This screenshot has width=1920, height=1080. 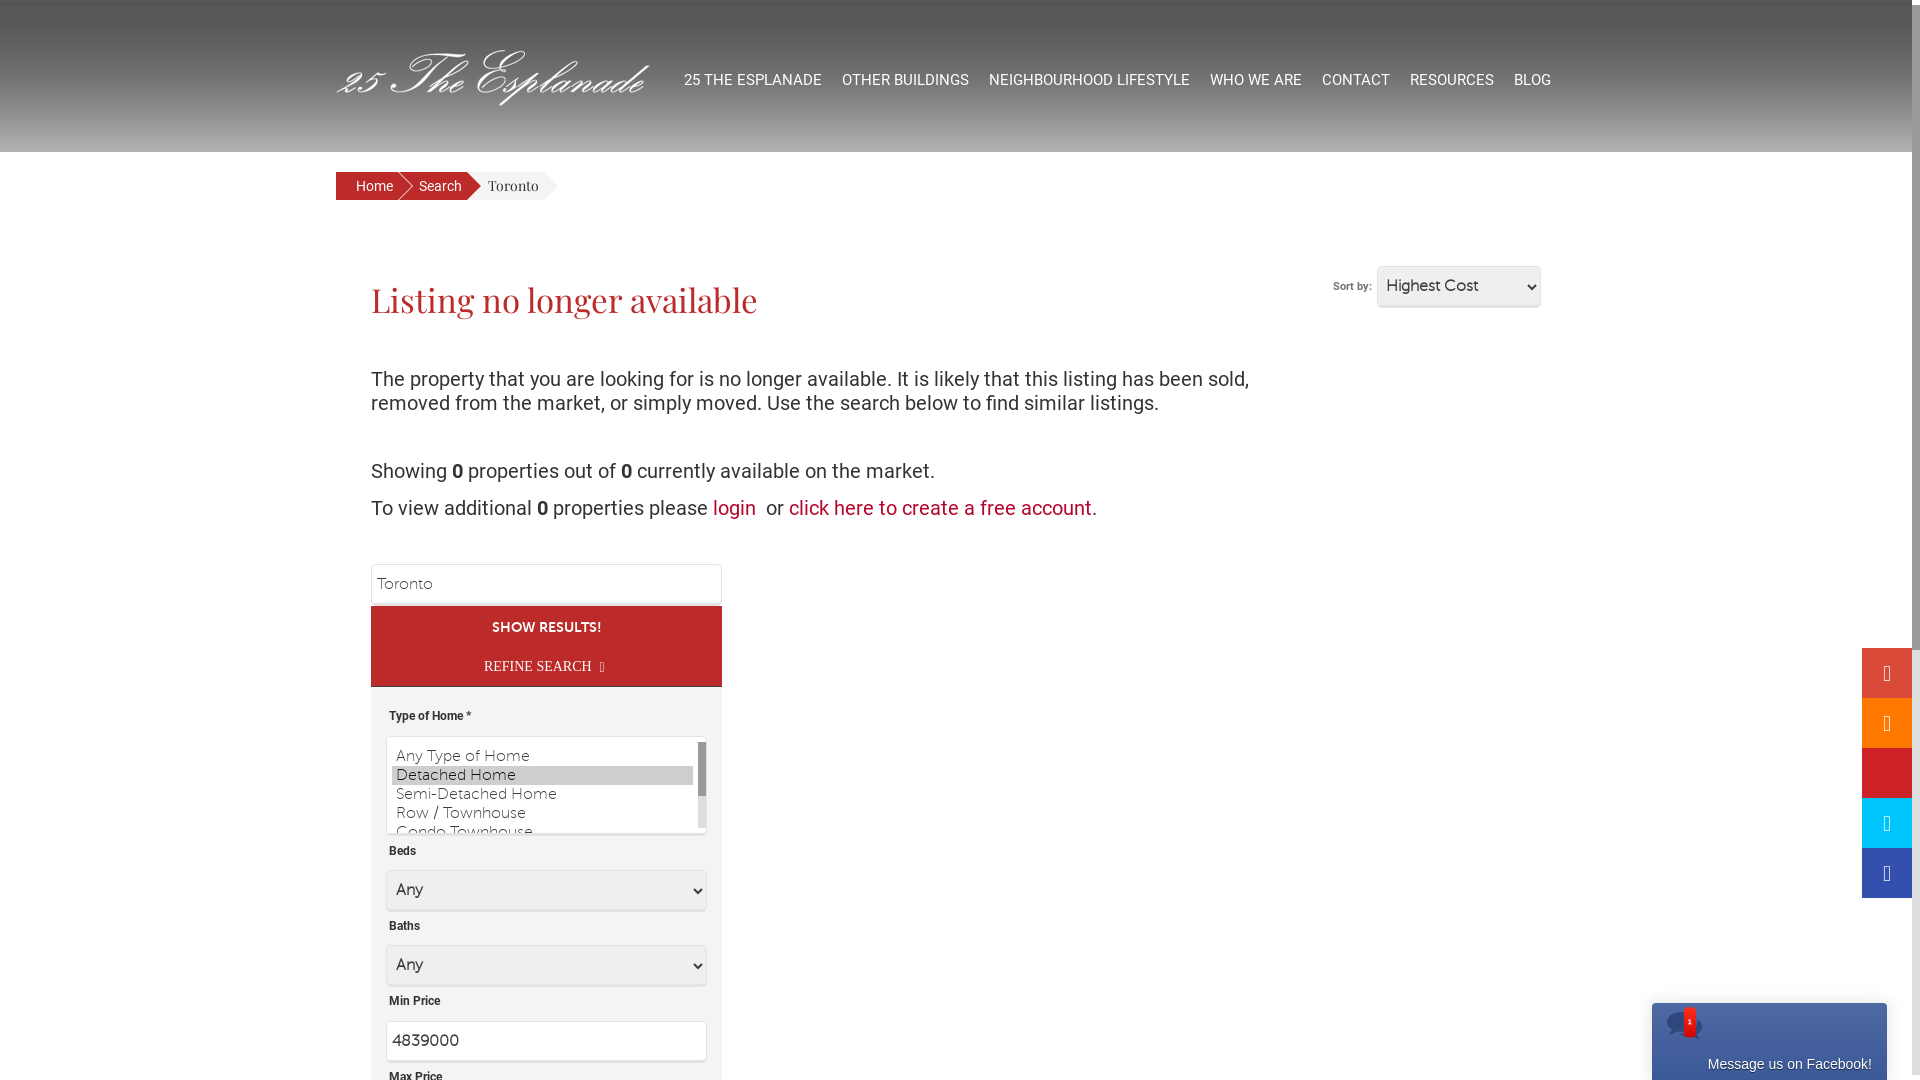 What do you see at coordinates (367, 186) in the screenshot?
I see `Home` at bounding box center [367, 186].